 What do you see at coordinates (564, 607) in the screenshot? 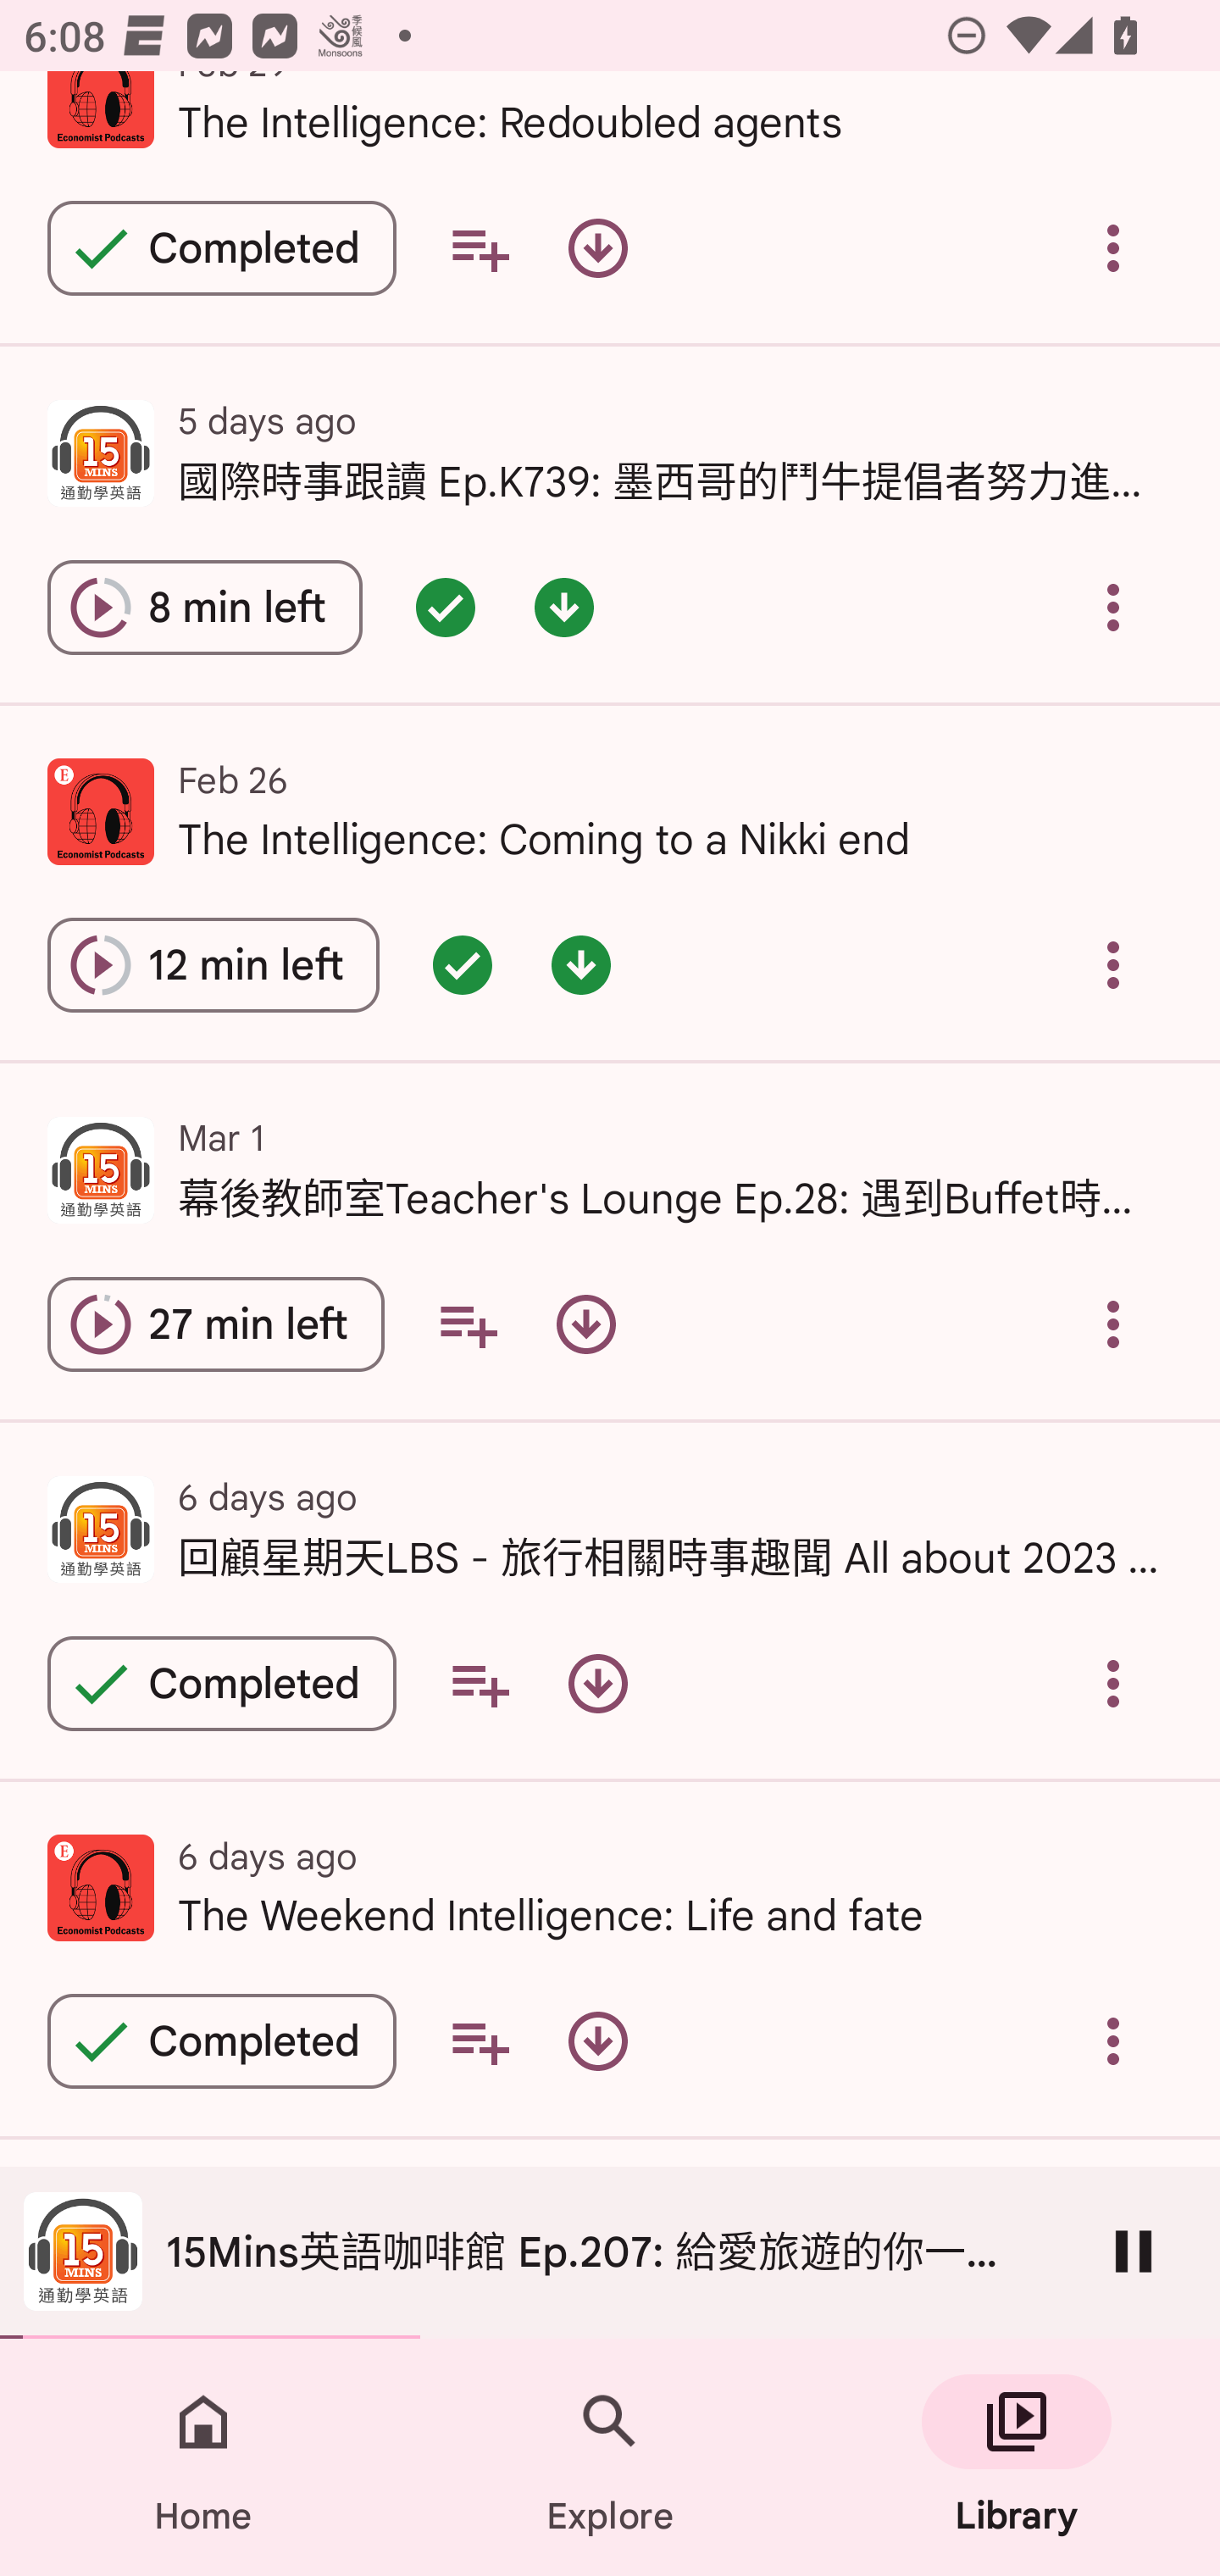
I see `Episode downloaded - double tap for options` at bounding box center [564, 607].